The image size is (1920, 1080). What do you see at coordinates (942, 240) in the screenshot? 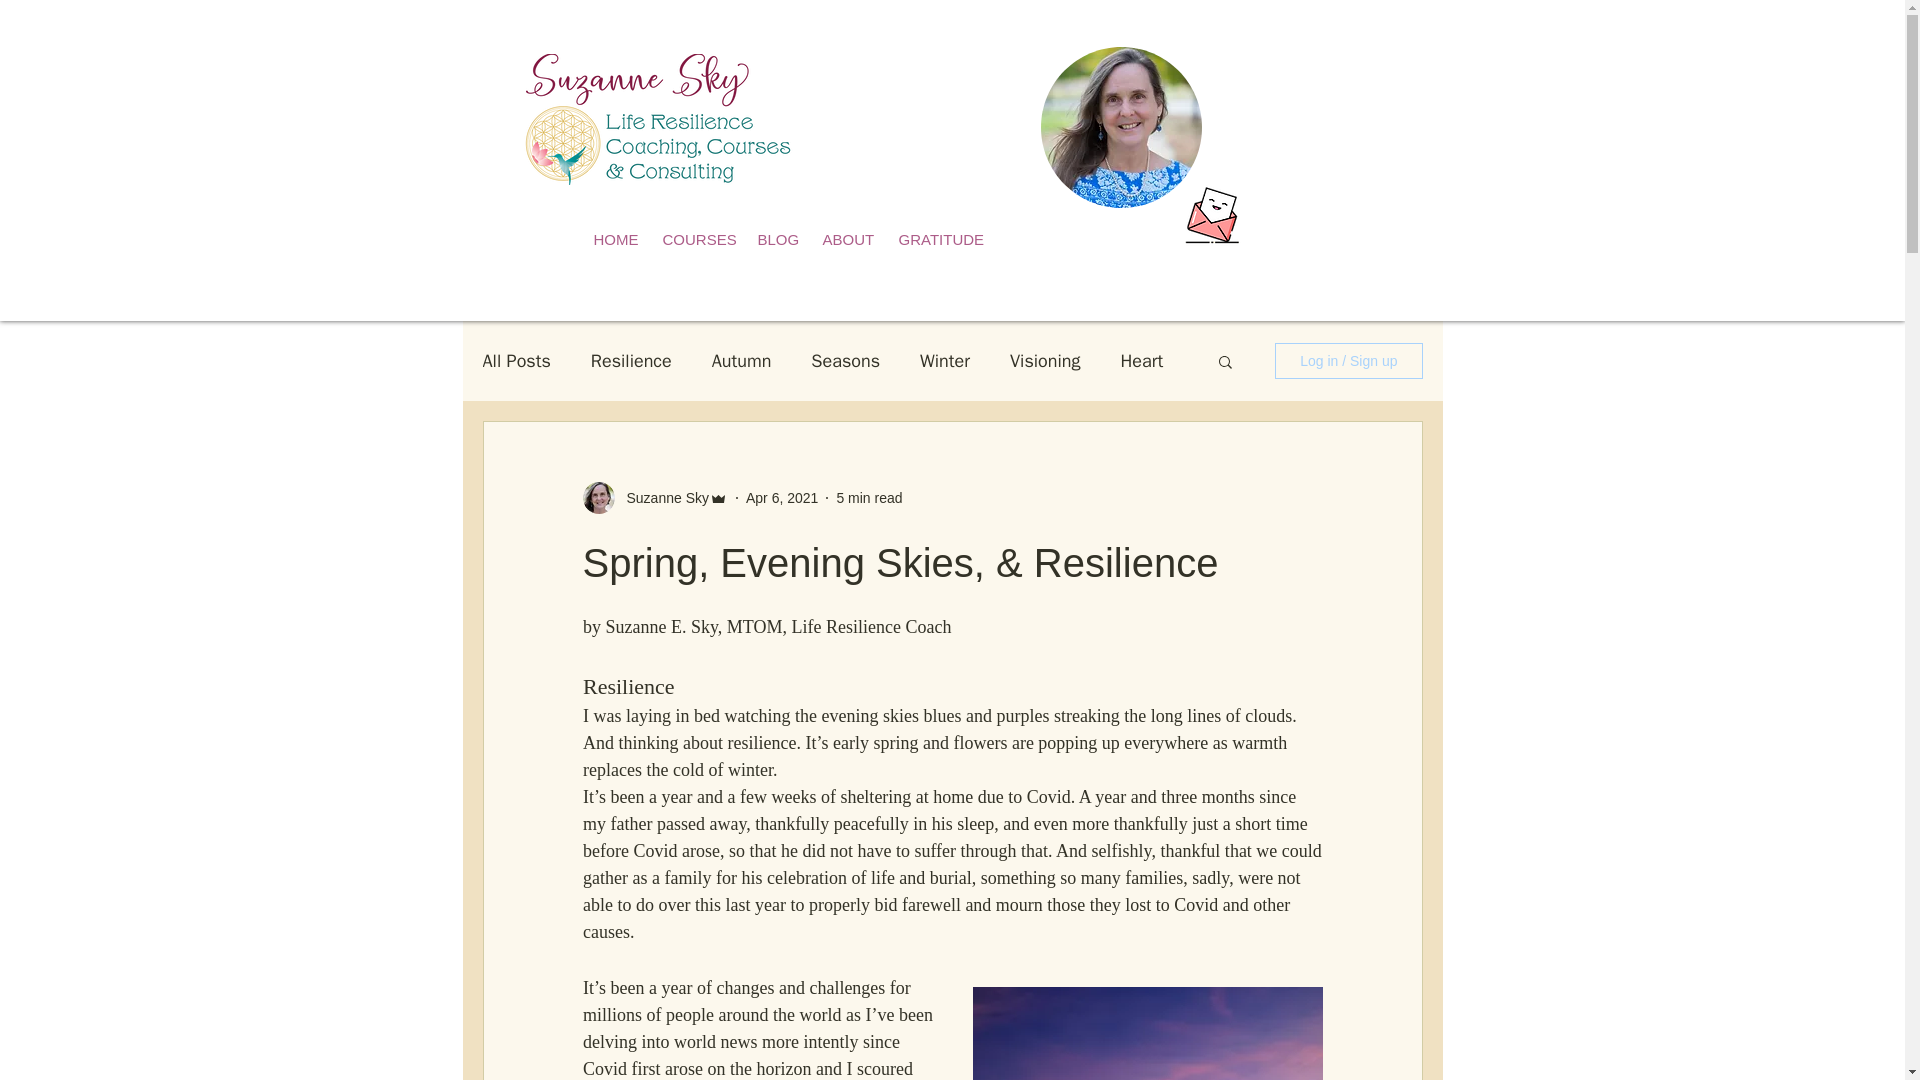
I see `GRATITUDE` at bounding box center [942, 240].